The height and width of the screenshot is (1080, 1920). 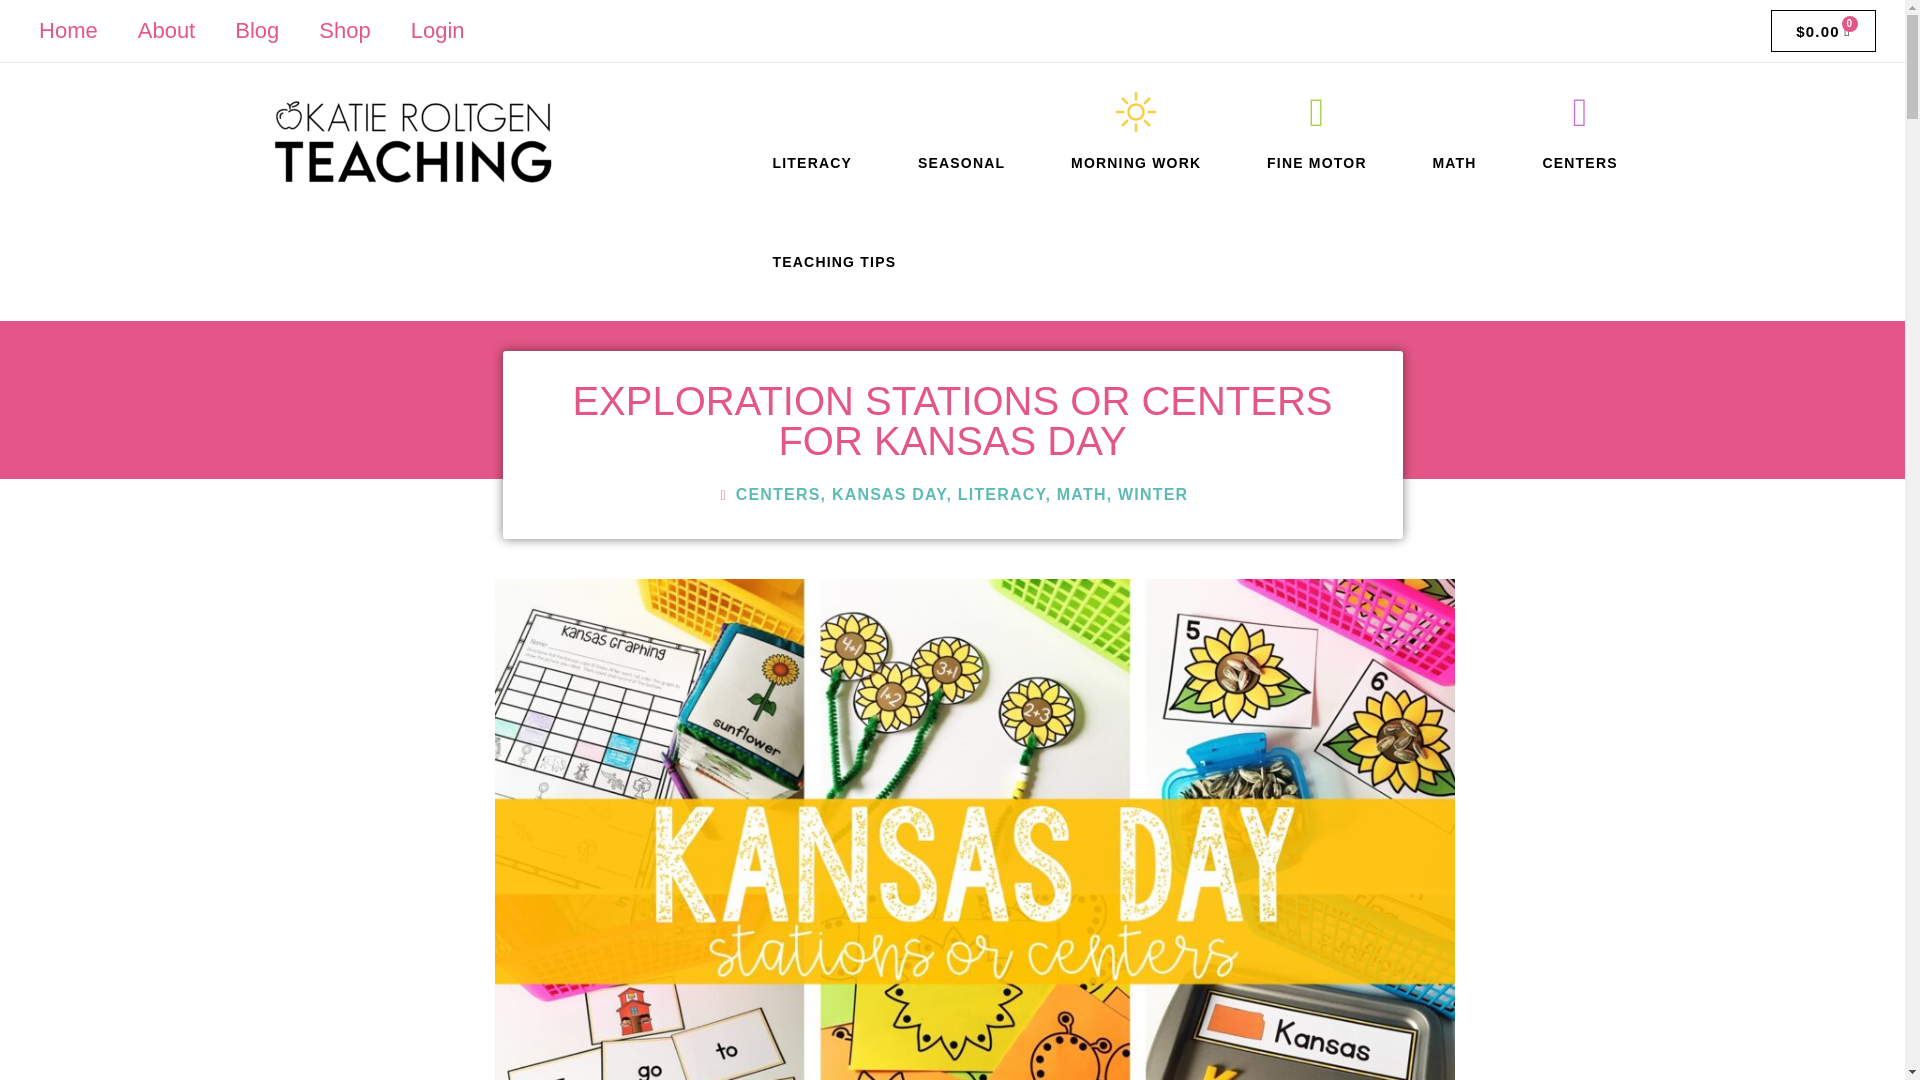 I want to click on Login, so click(x=438, y=30).